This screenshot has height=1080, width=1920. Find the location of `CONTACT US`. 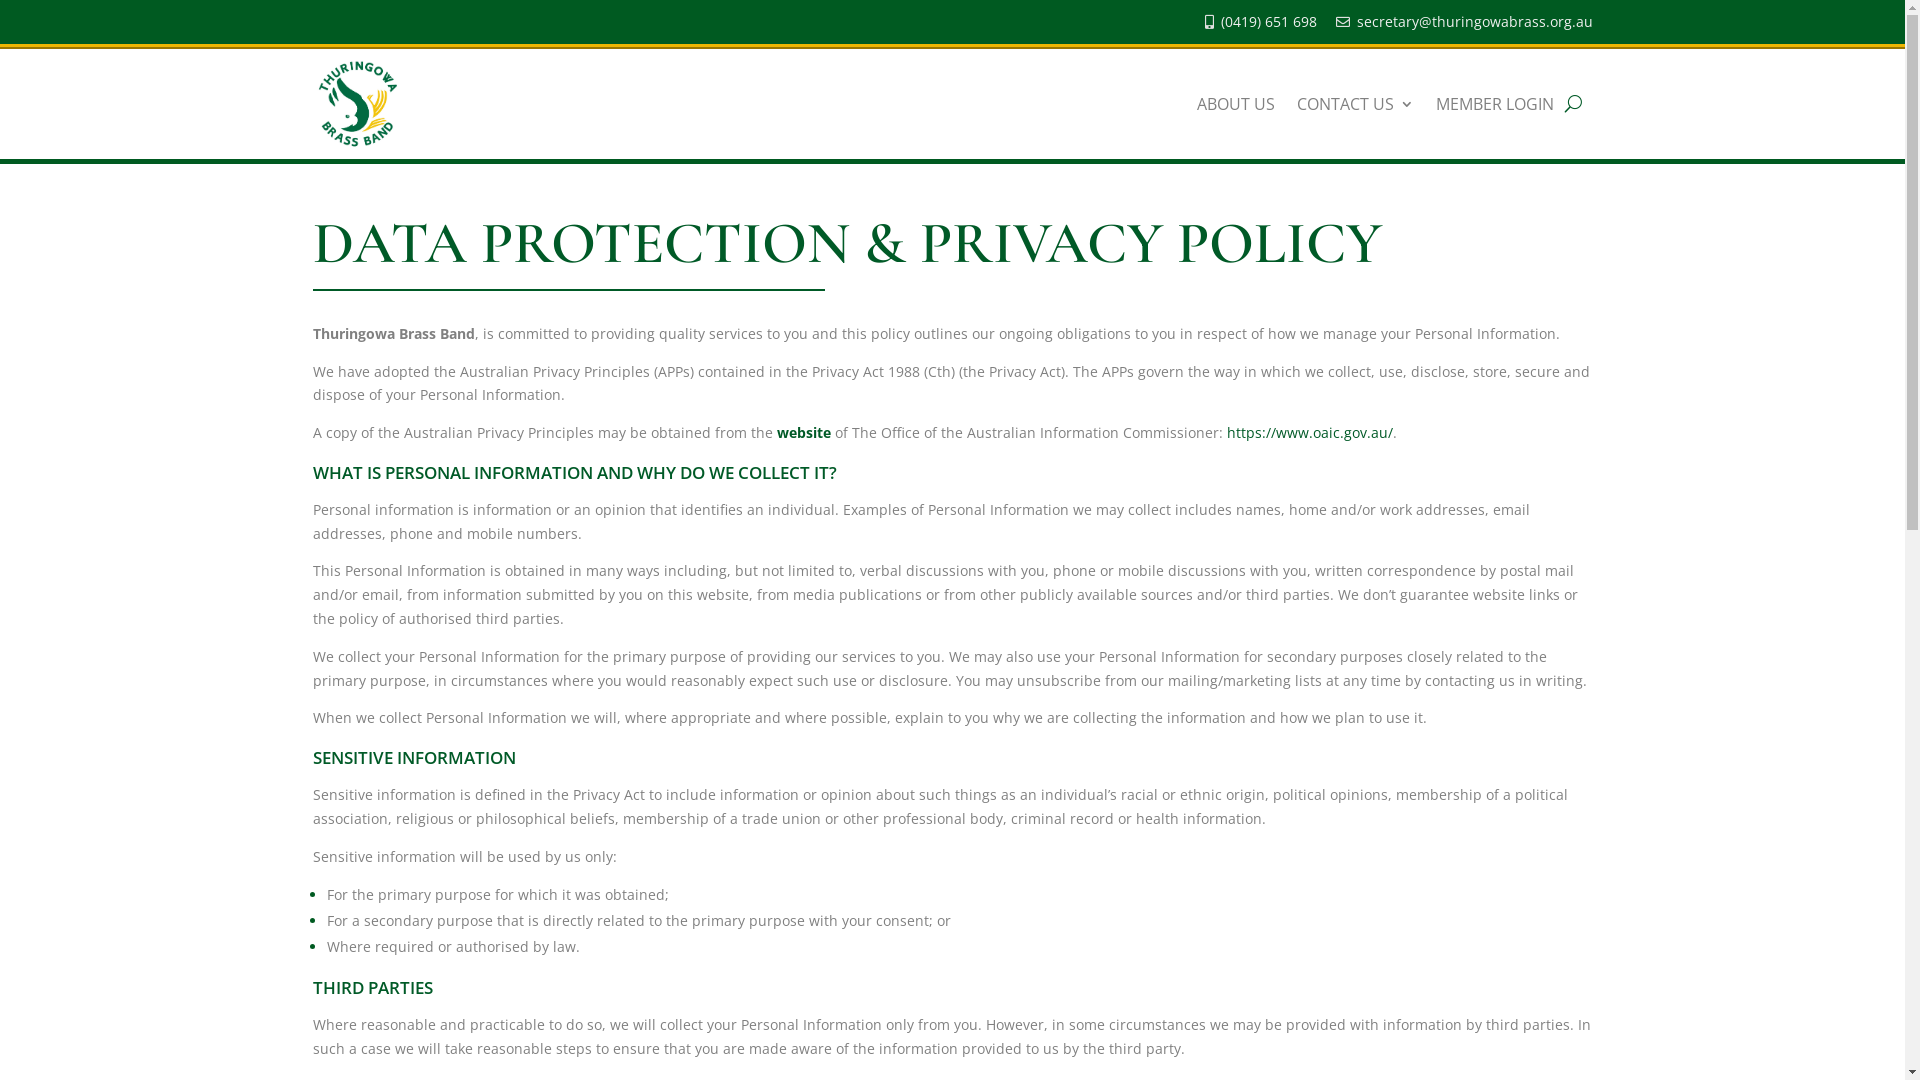

CONTACT US is located at coordinates (1354, 104).